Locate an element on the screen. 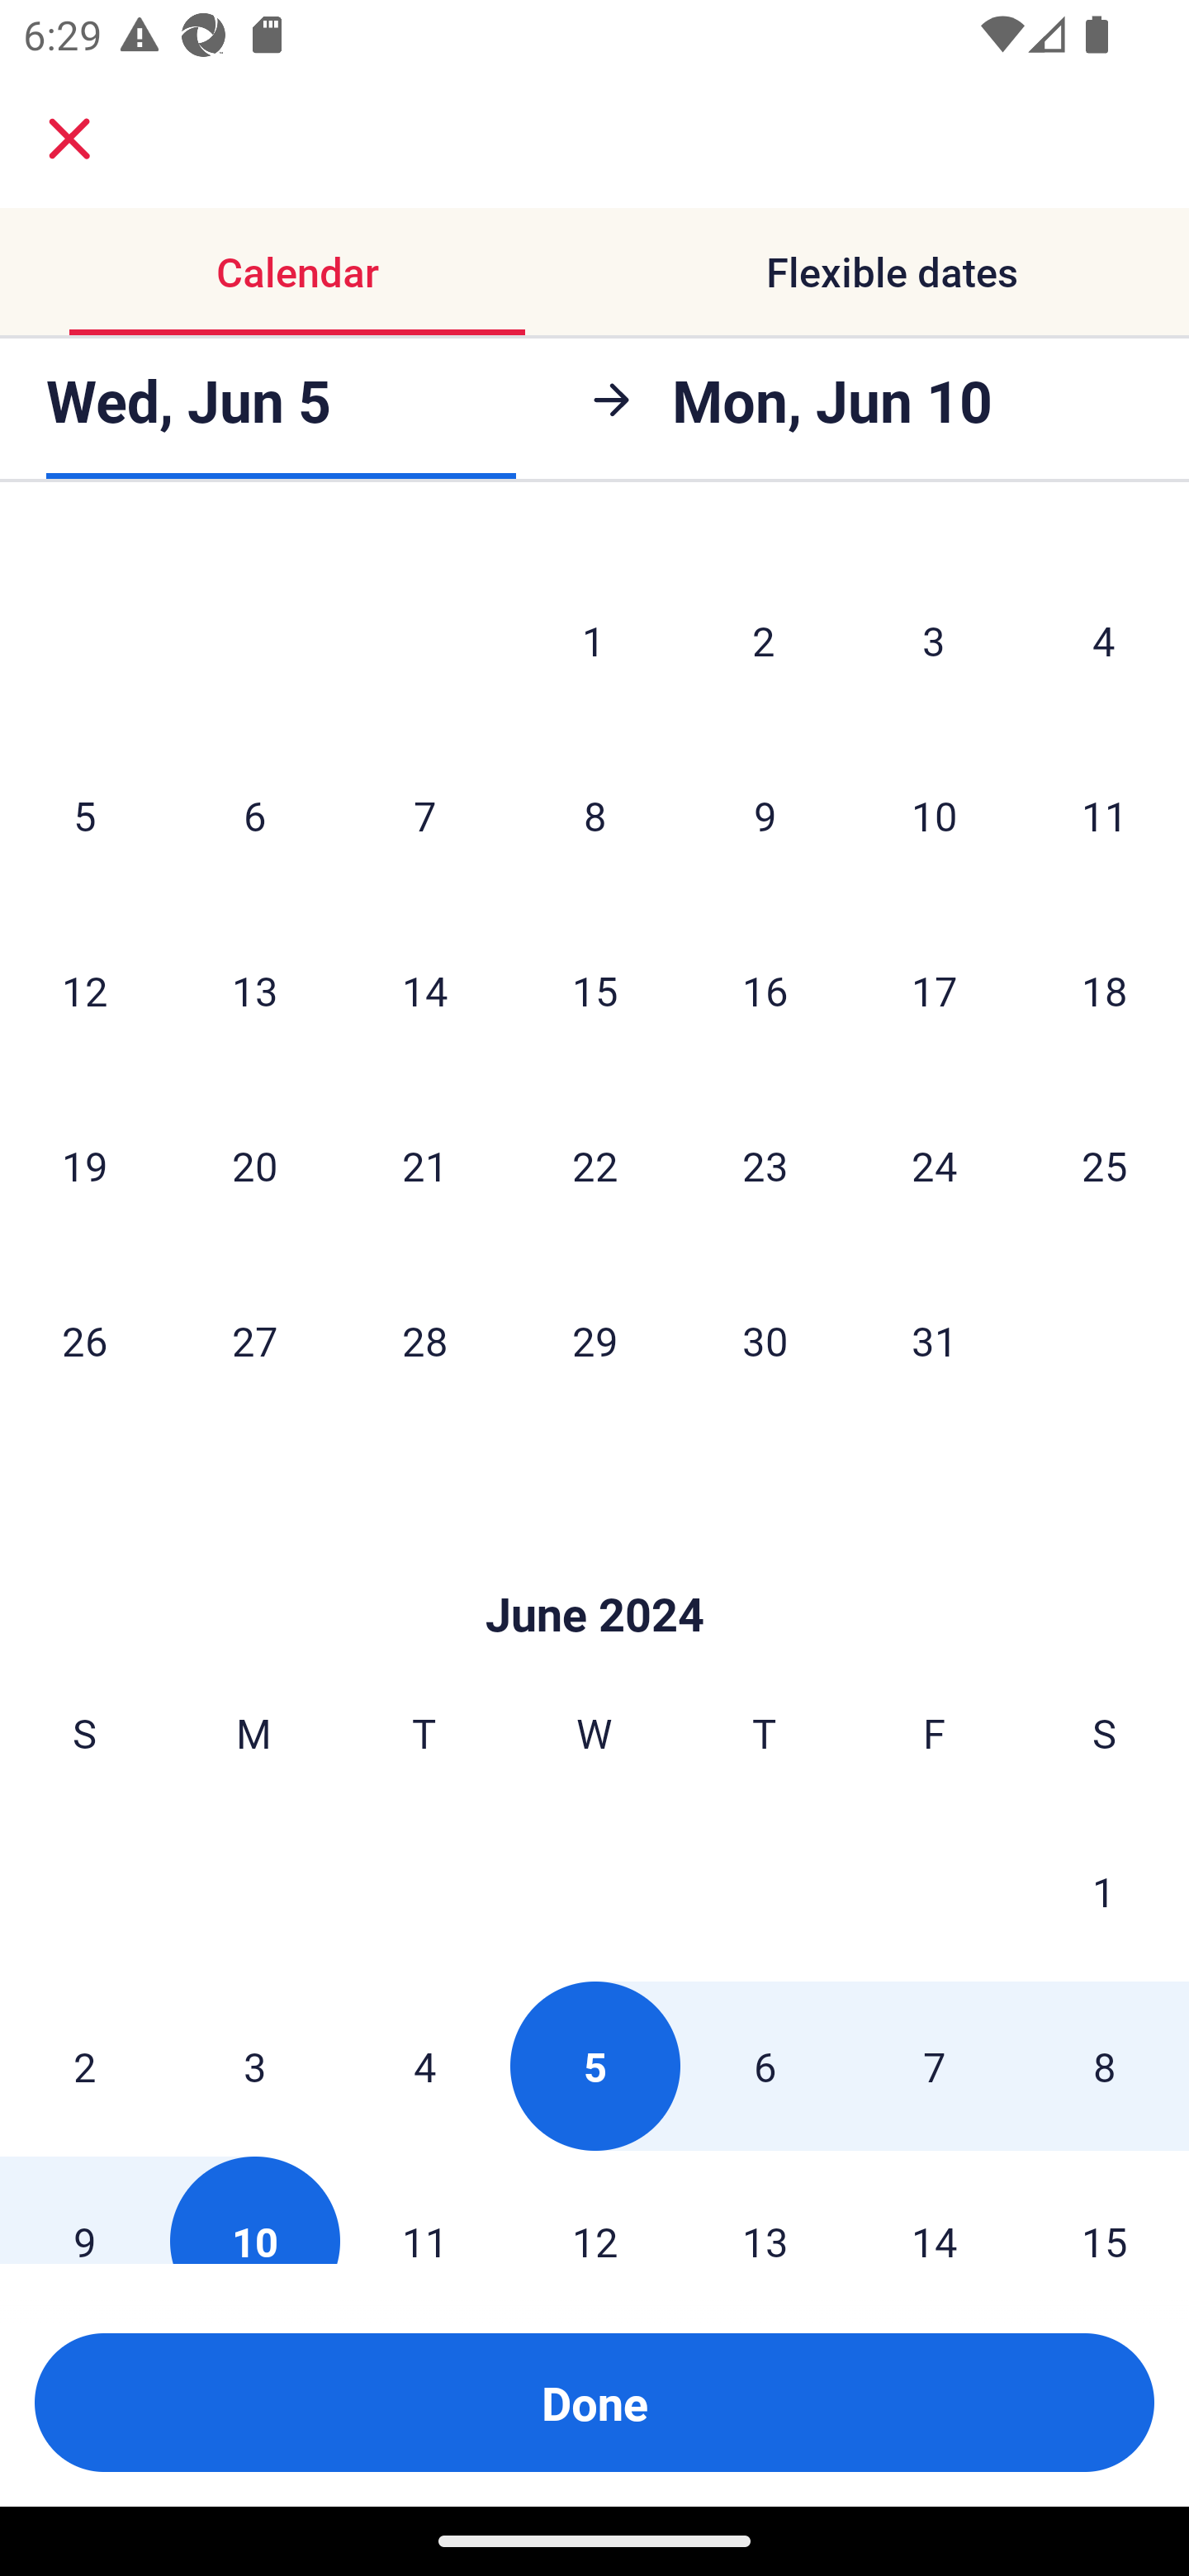 The width and height of the screenshot is (1189, 2576). 13 Monday, May 13, 2024 is located at coordinates (254, 991).